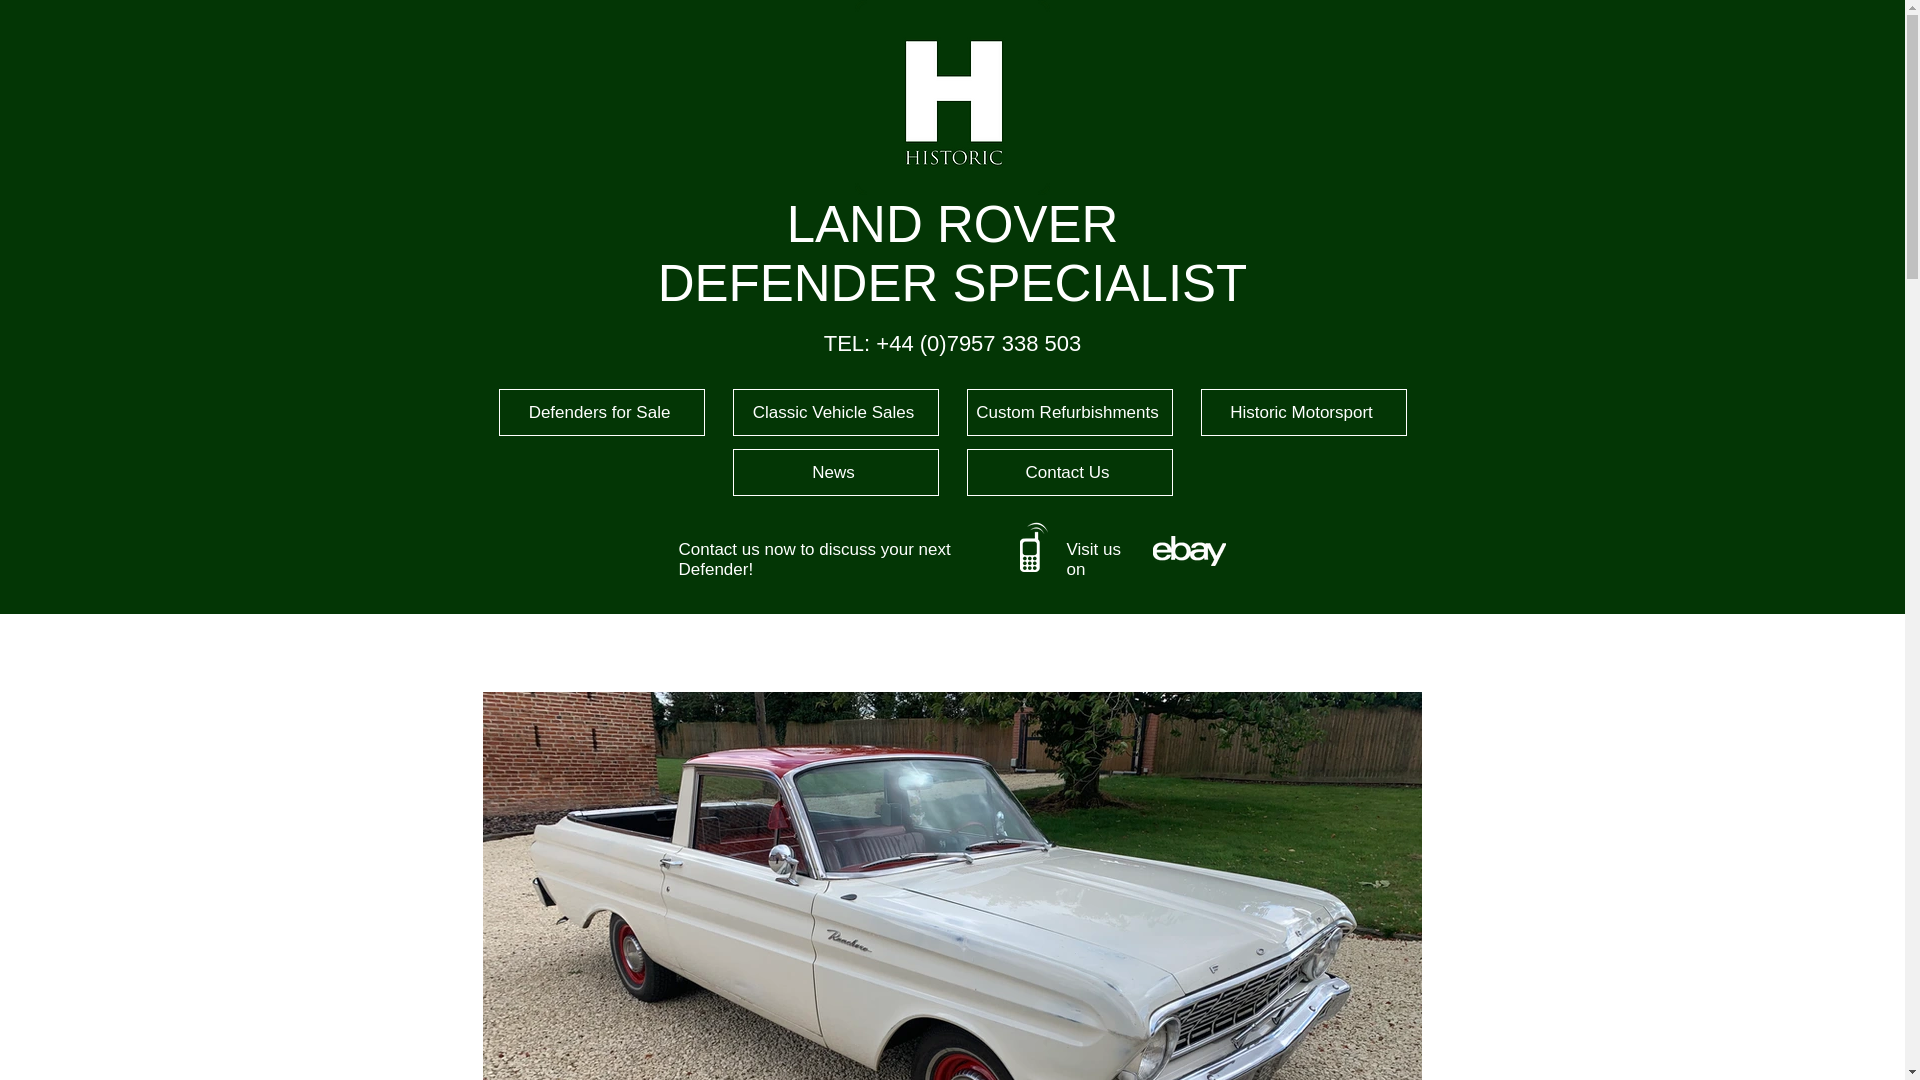 This screenshot has height=1080, width=1920. Describe the element at coordinates (1034, 544) in the screenshot. I see `CLICK HERE TO CALL US` at that location.